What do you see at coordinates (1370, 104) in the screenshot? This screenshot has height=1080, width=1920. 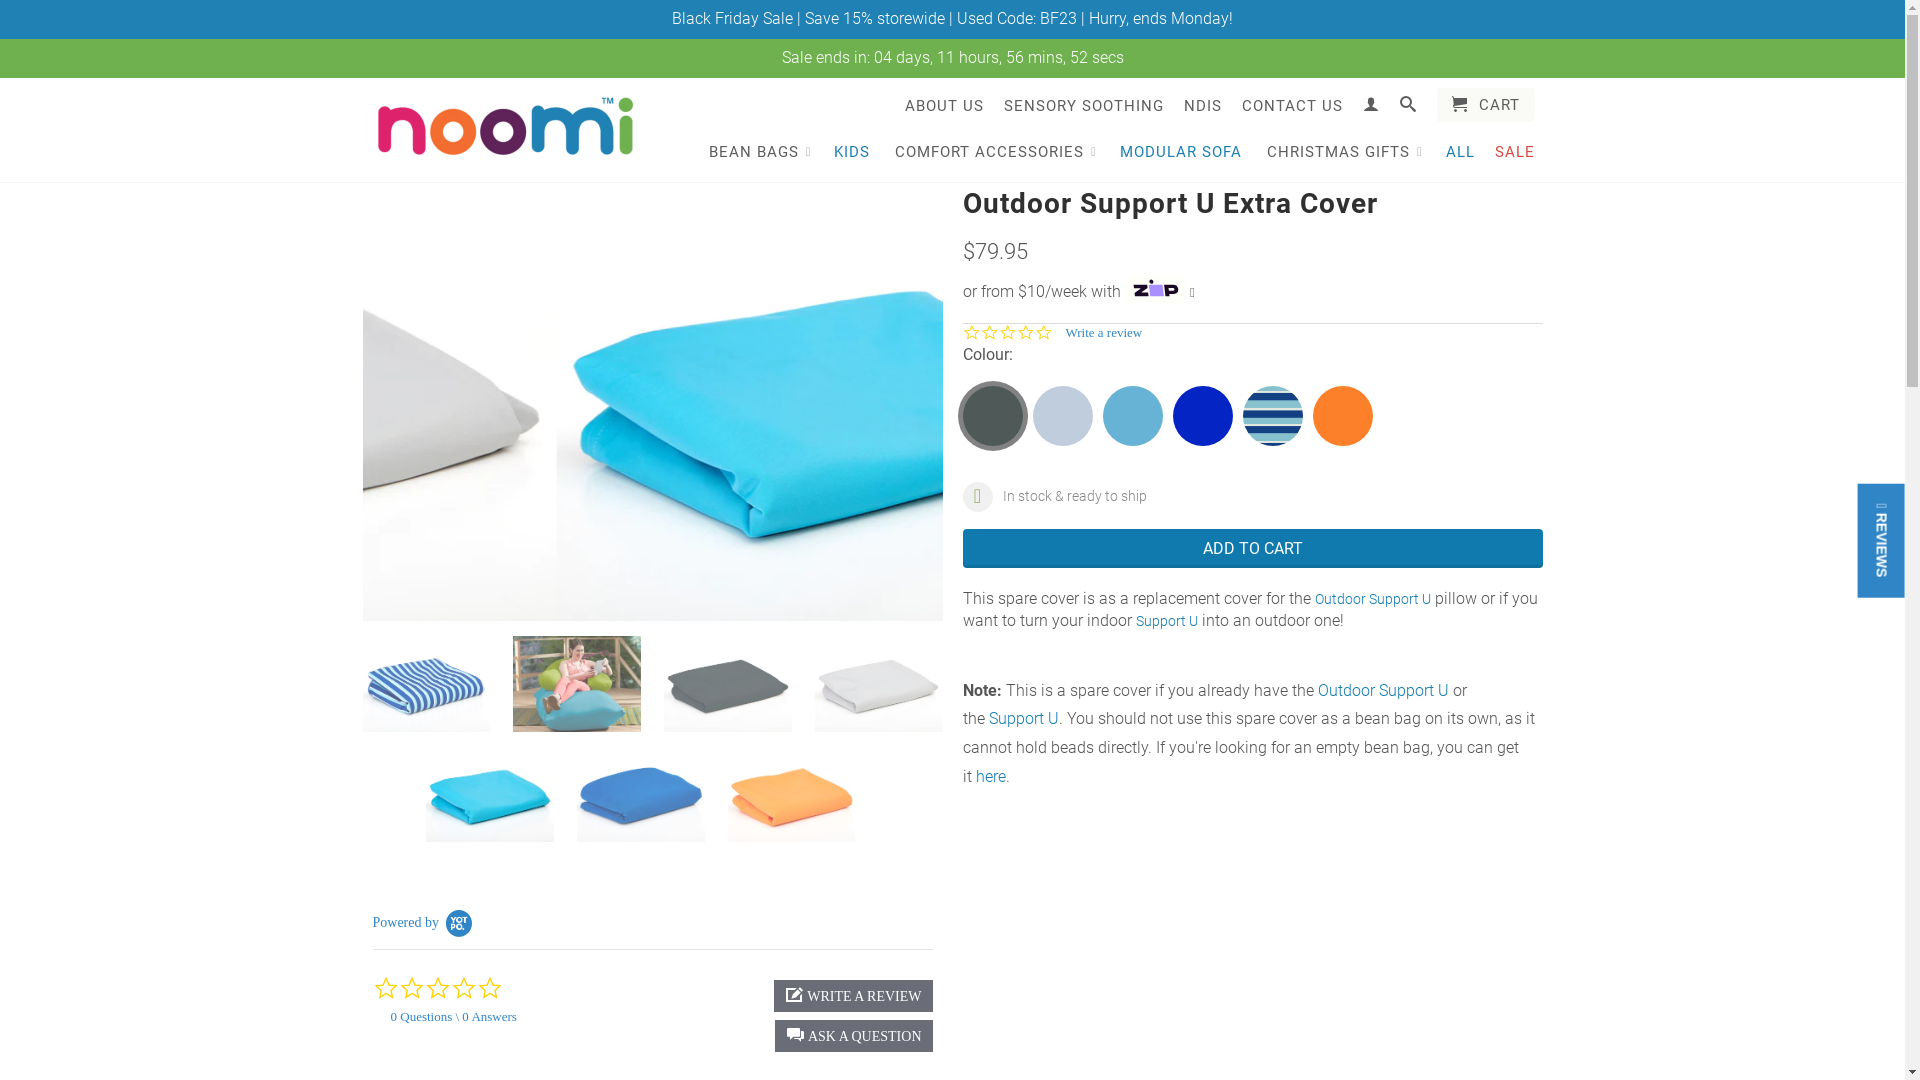 I see `My Account ` at bounding box center [1370, 104].